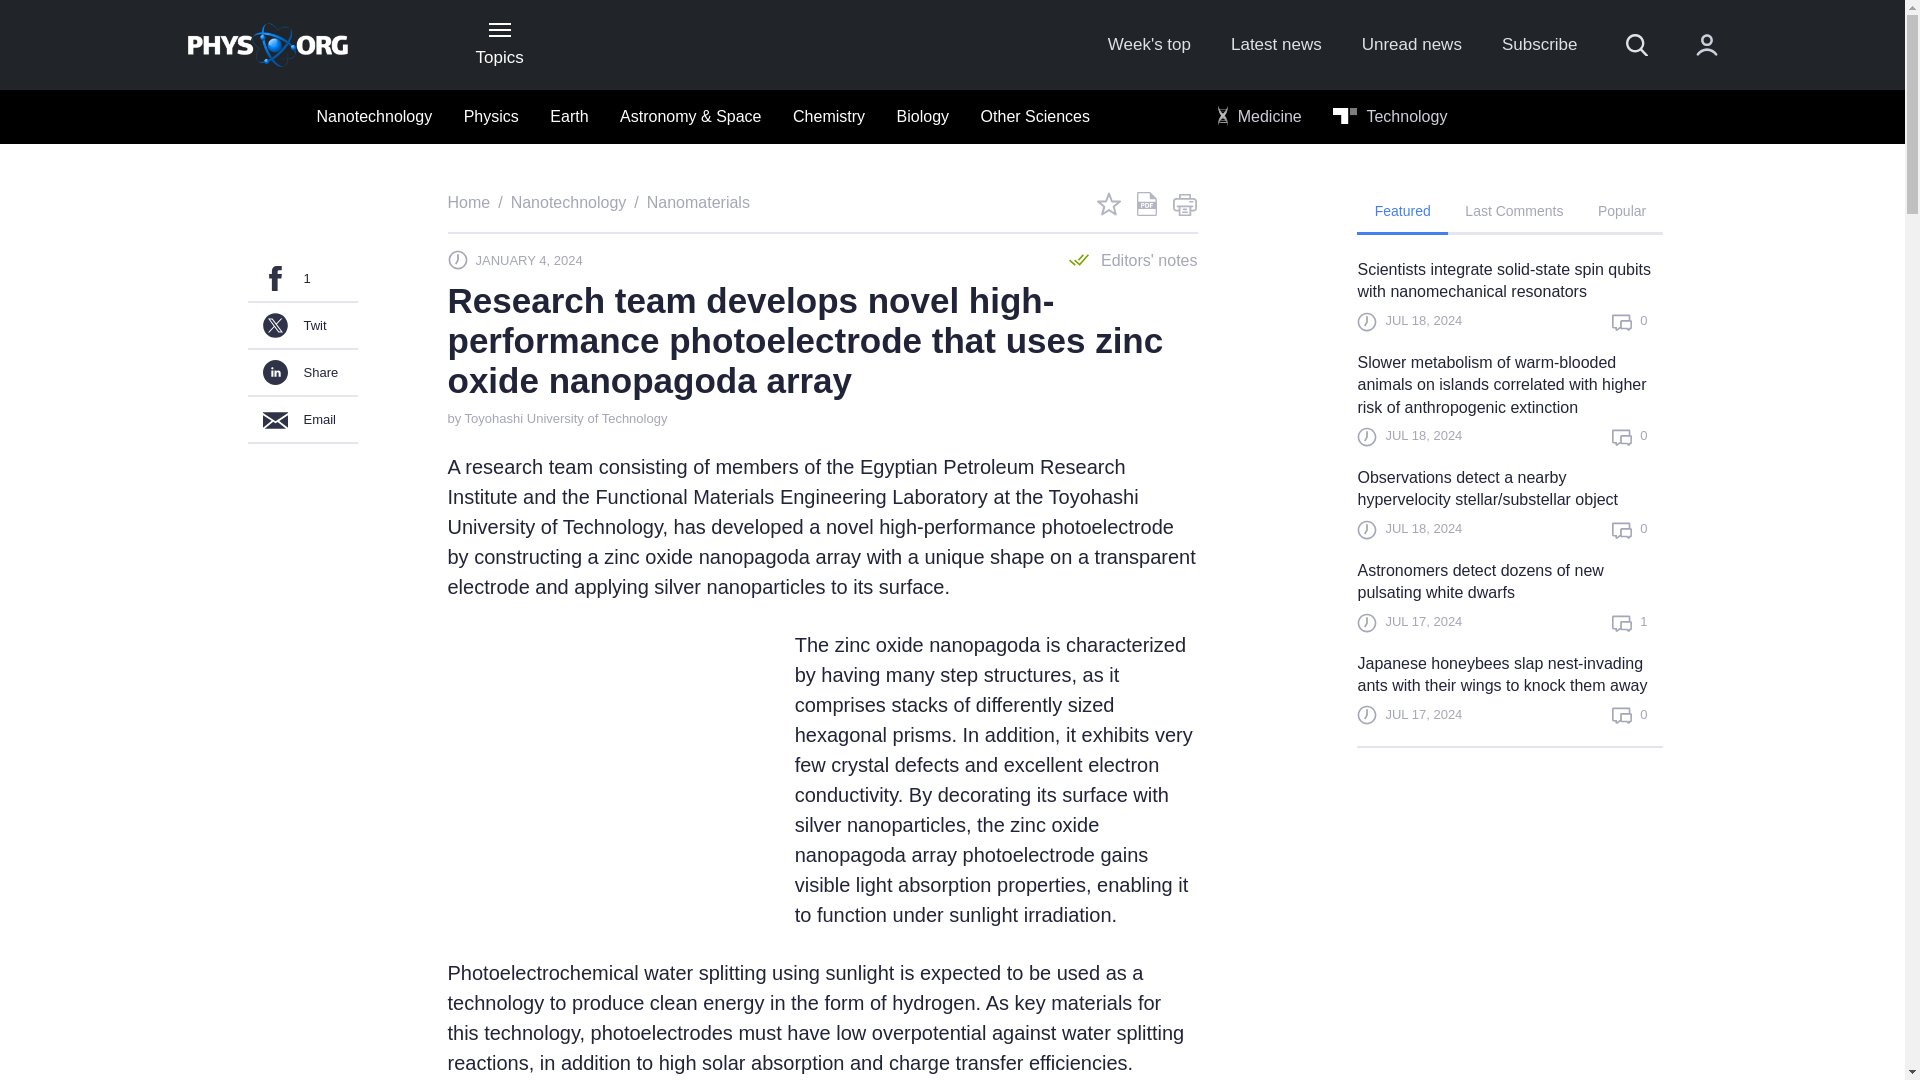  Describe the element at coordinates (1146, 204) in the screenshot. I see `Save as pdf file` at that location.